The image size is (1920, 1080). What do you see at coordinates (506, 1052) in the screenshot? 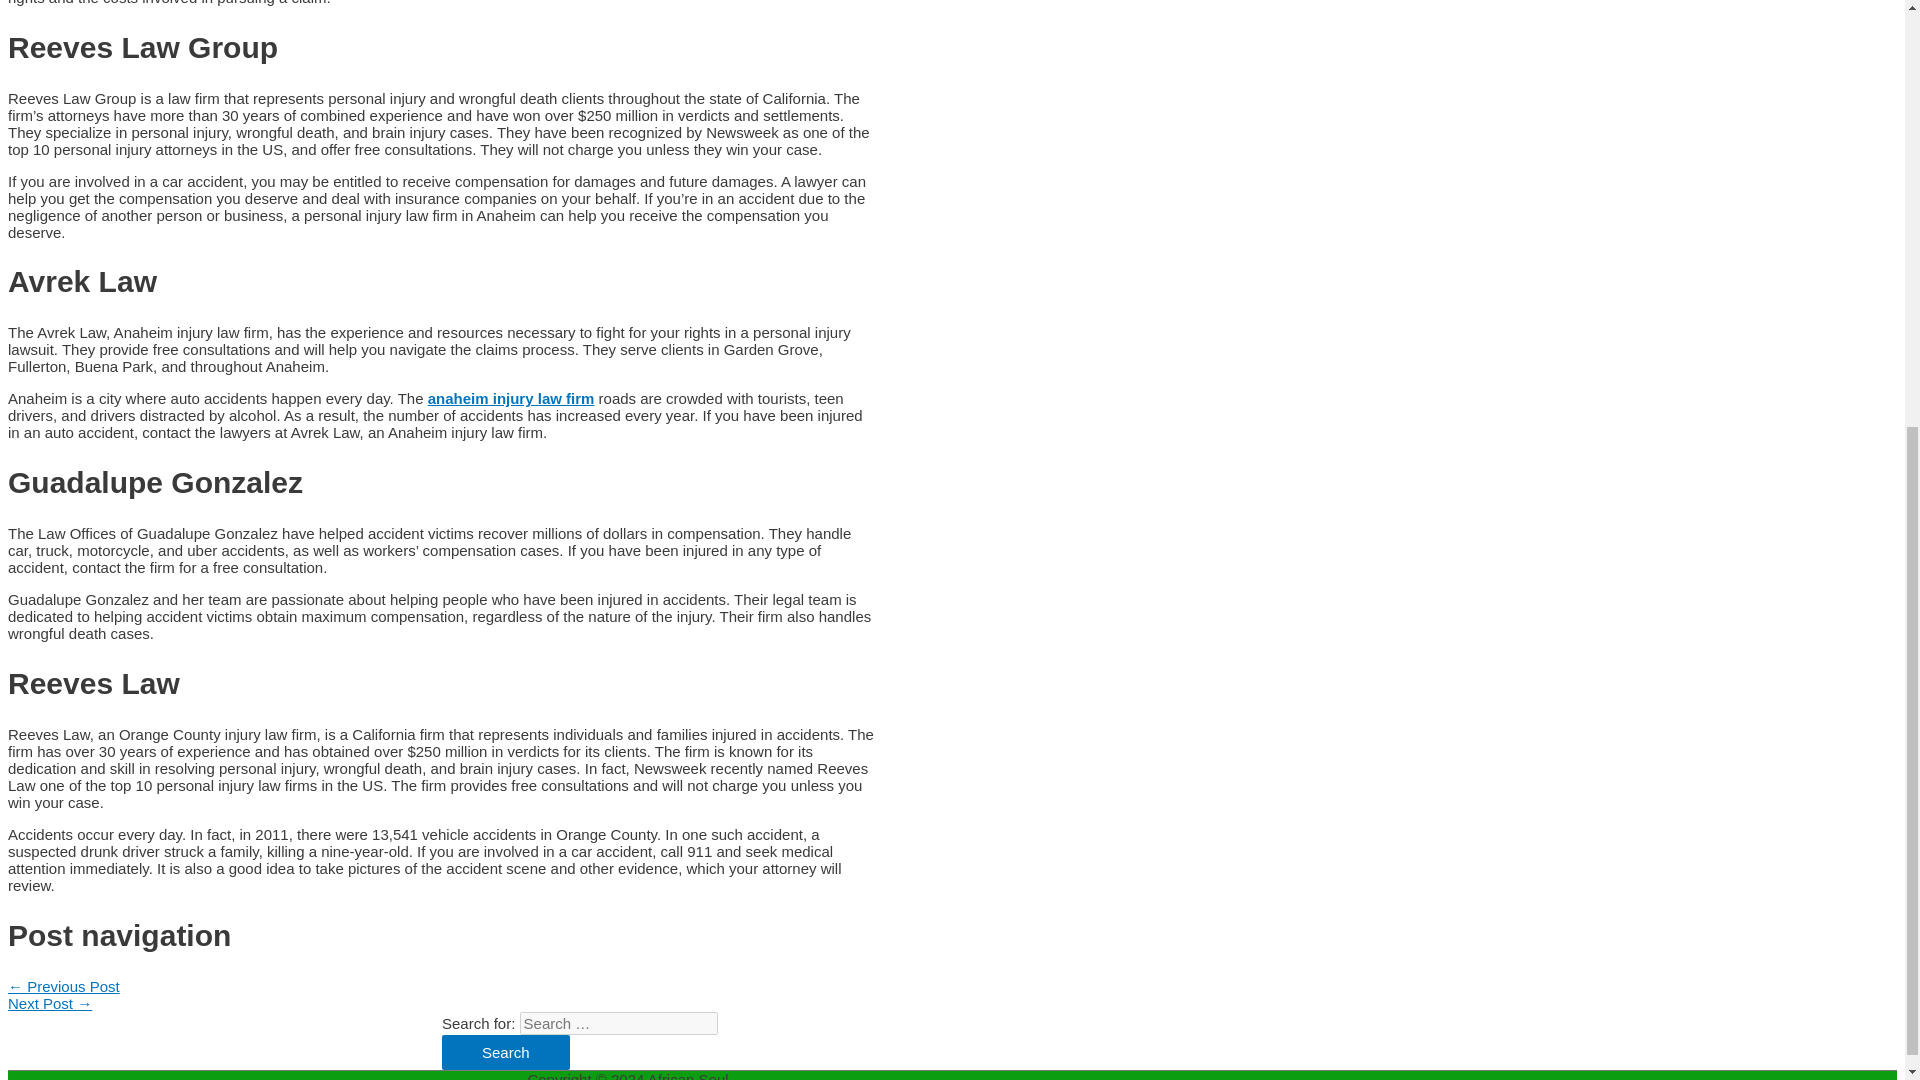
I see `Search` at bounding box center [506, 1052].